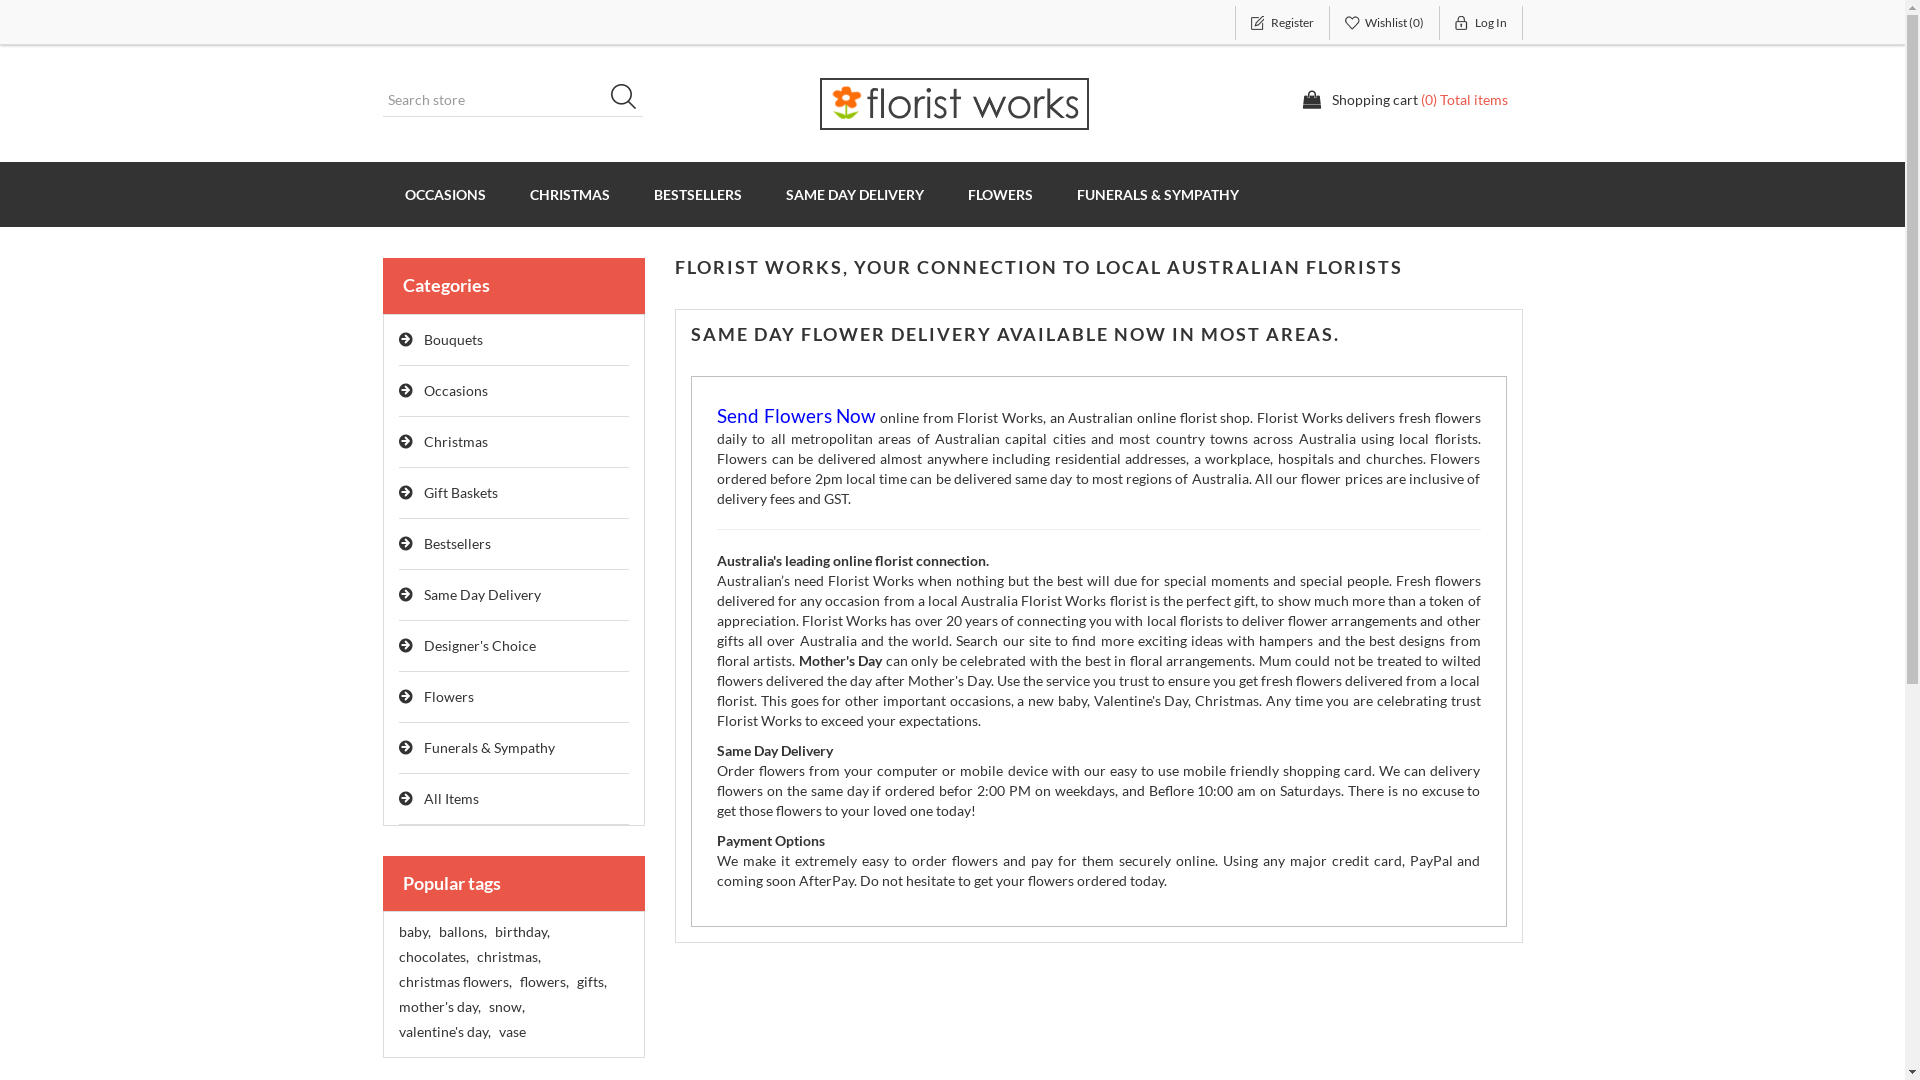 This screenshot has height=1080, width=1920. I want to click on Designer's Choice, so click(514, 646).